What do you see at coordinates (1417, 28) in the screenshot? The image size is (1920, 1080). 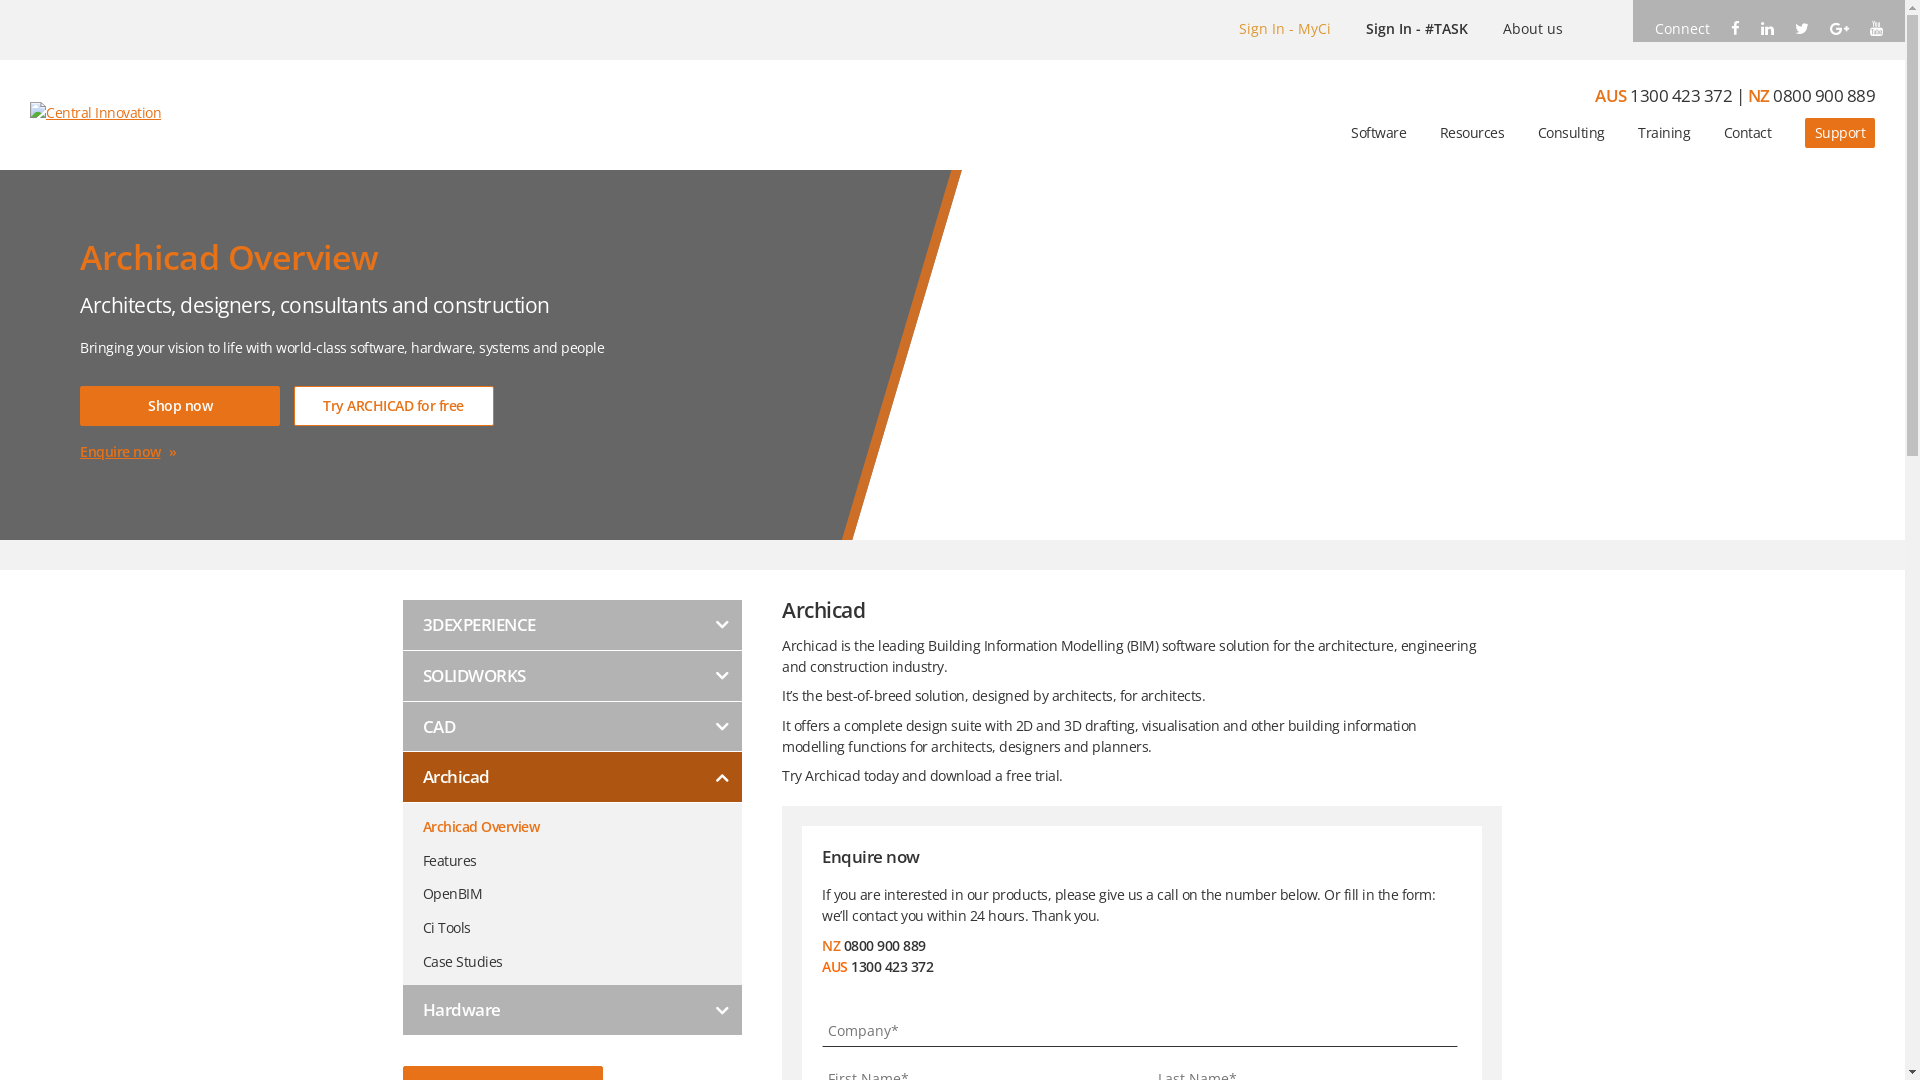 I see `Sign In - #TASK` at bounding box center [1417, 28].